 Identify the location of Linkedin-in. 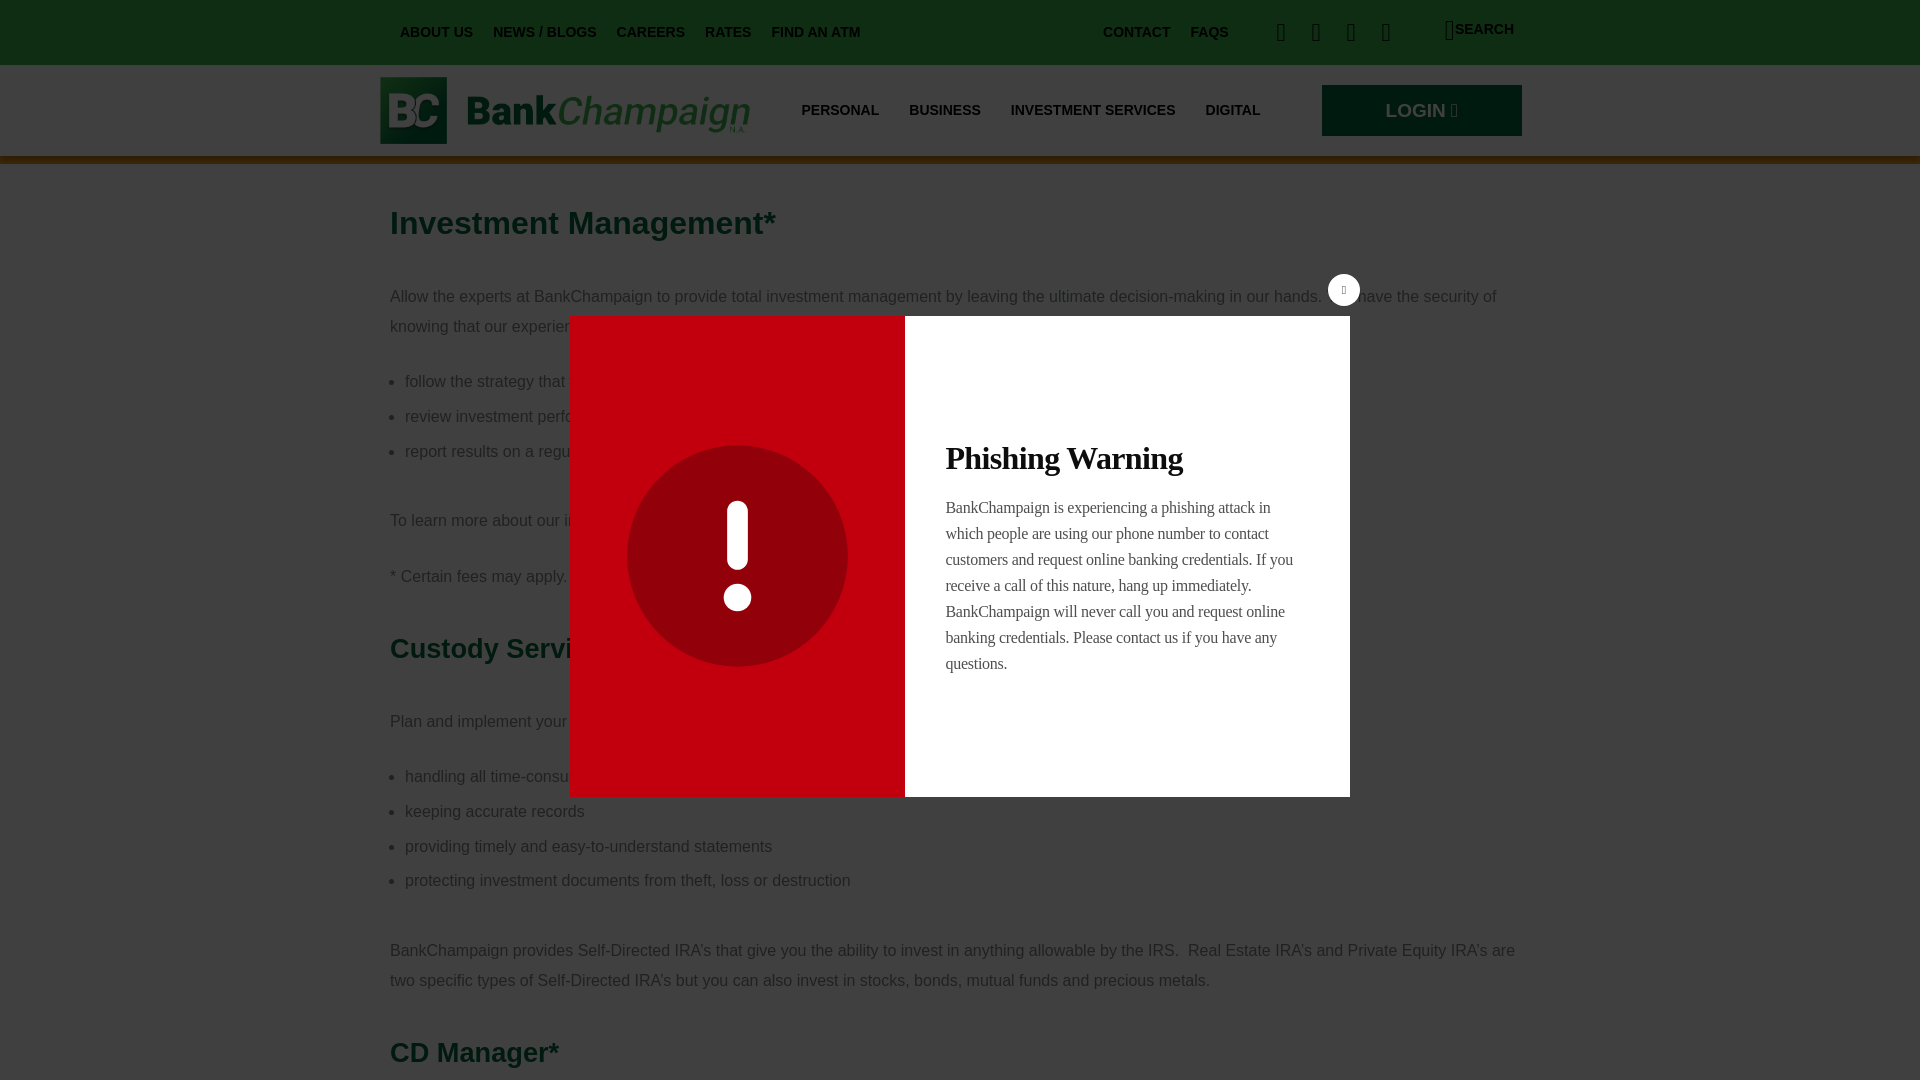
(1350, 32).